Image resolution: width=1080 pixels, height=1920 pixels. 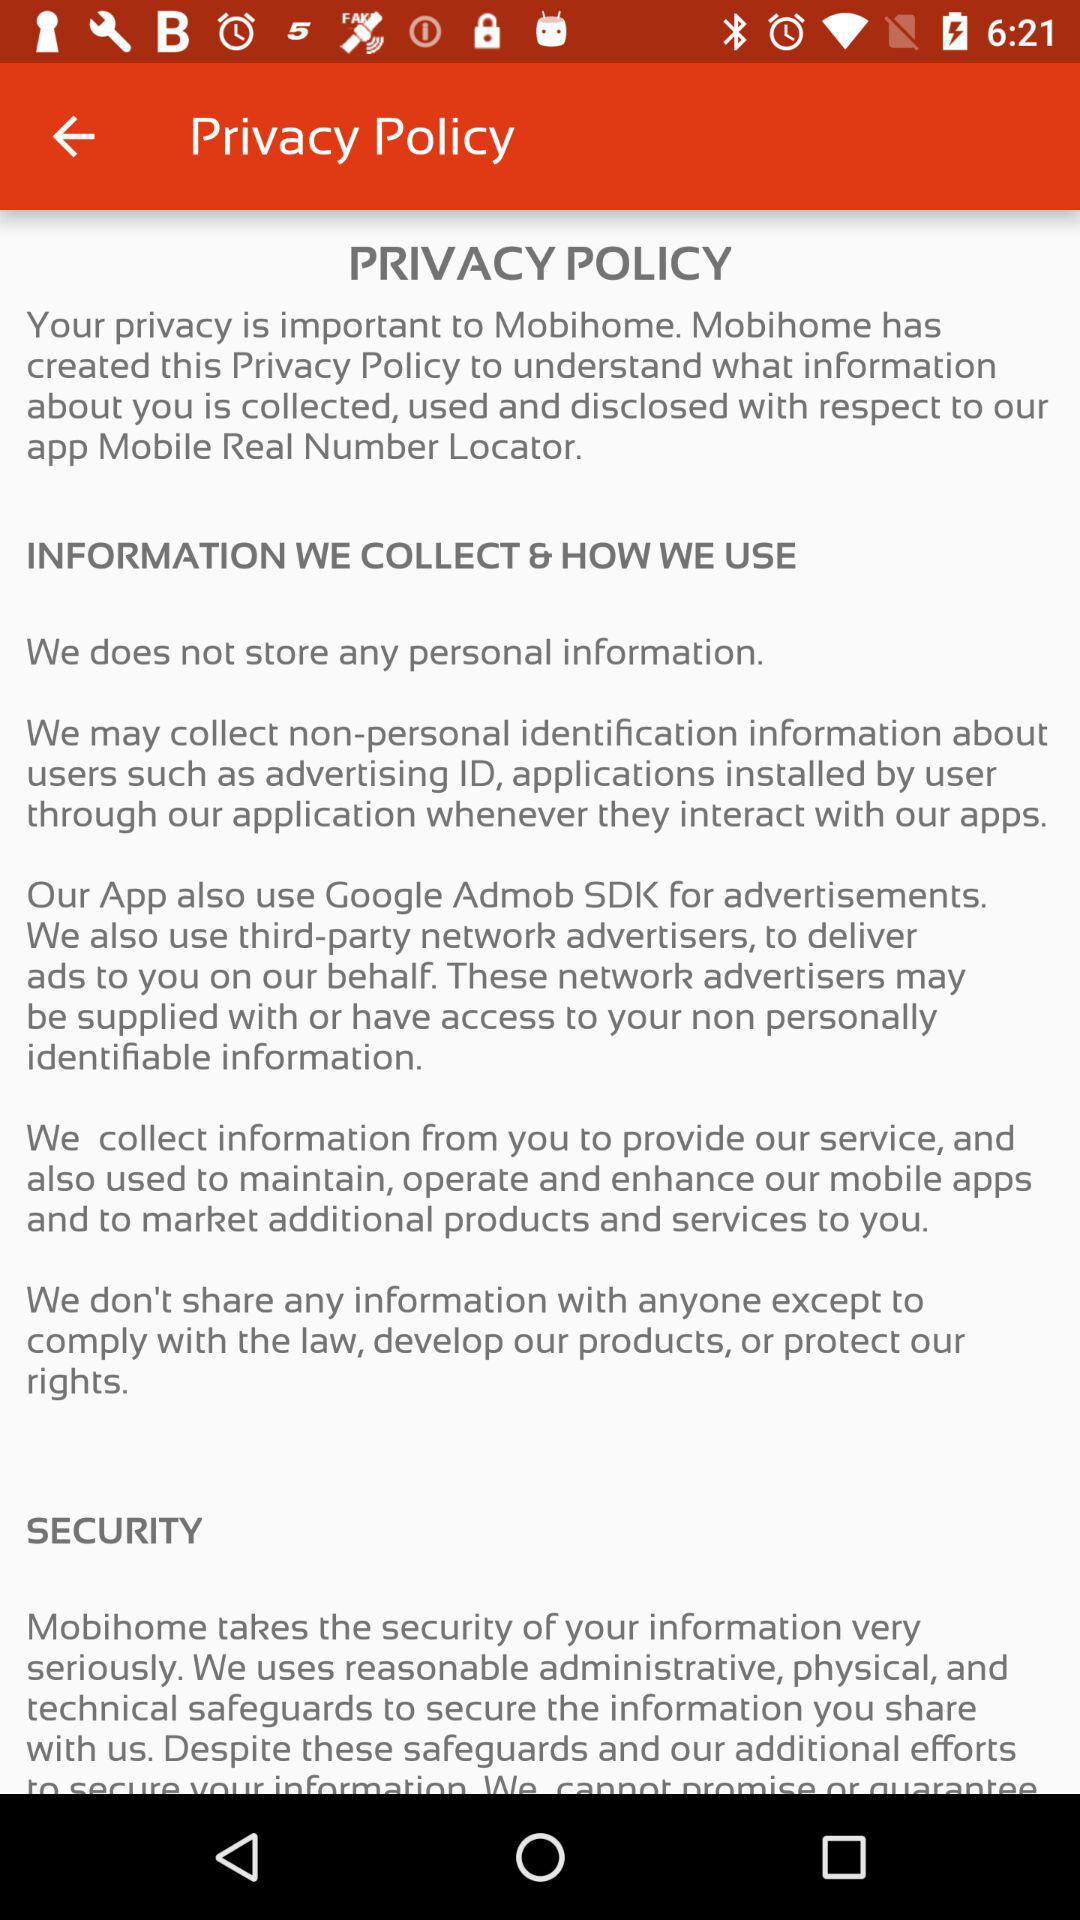 What do you see at coordinates (73, 136) in the screenshot?
I see `tap the icon above your privacy is icon` at bounding box center [73, 136].